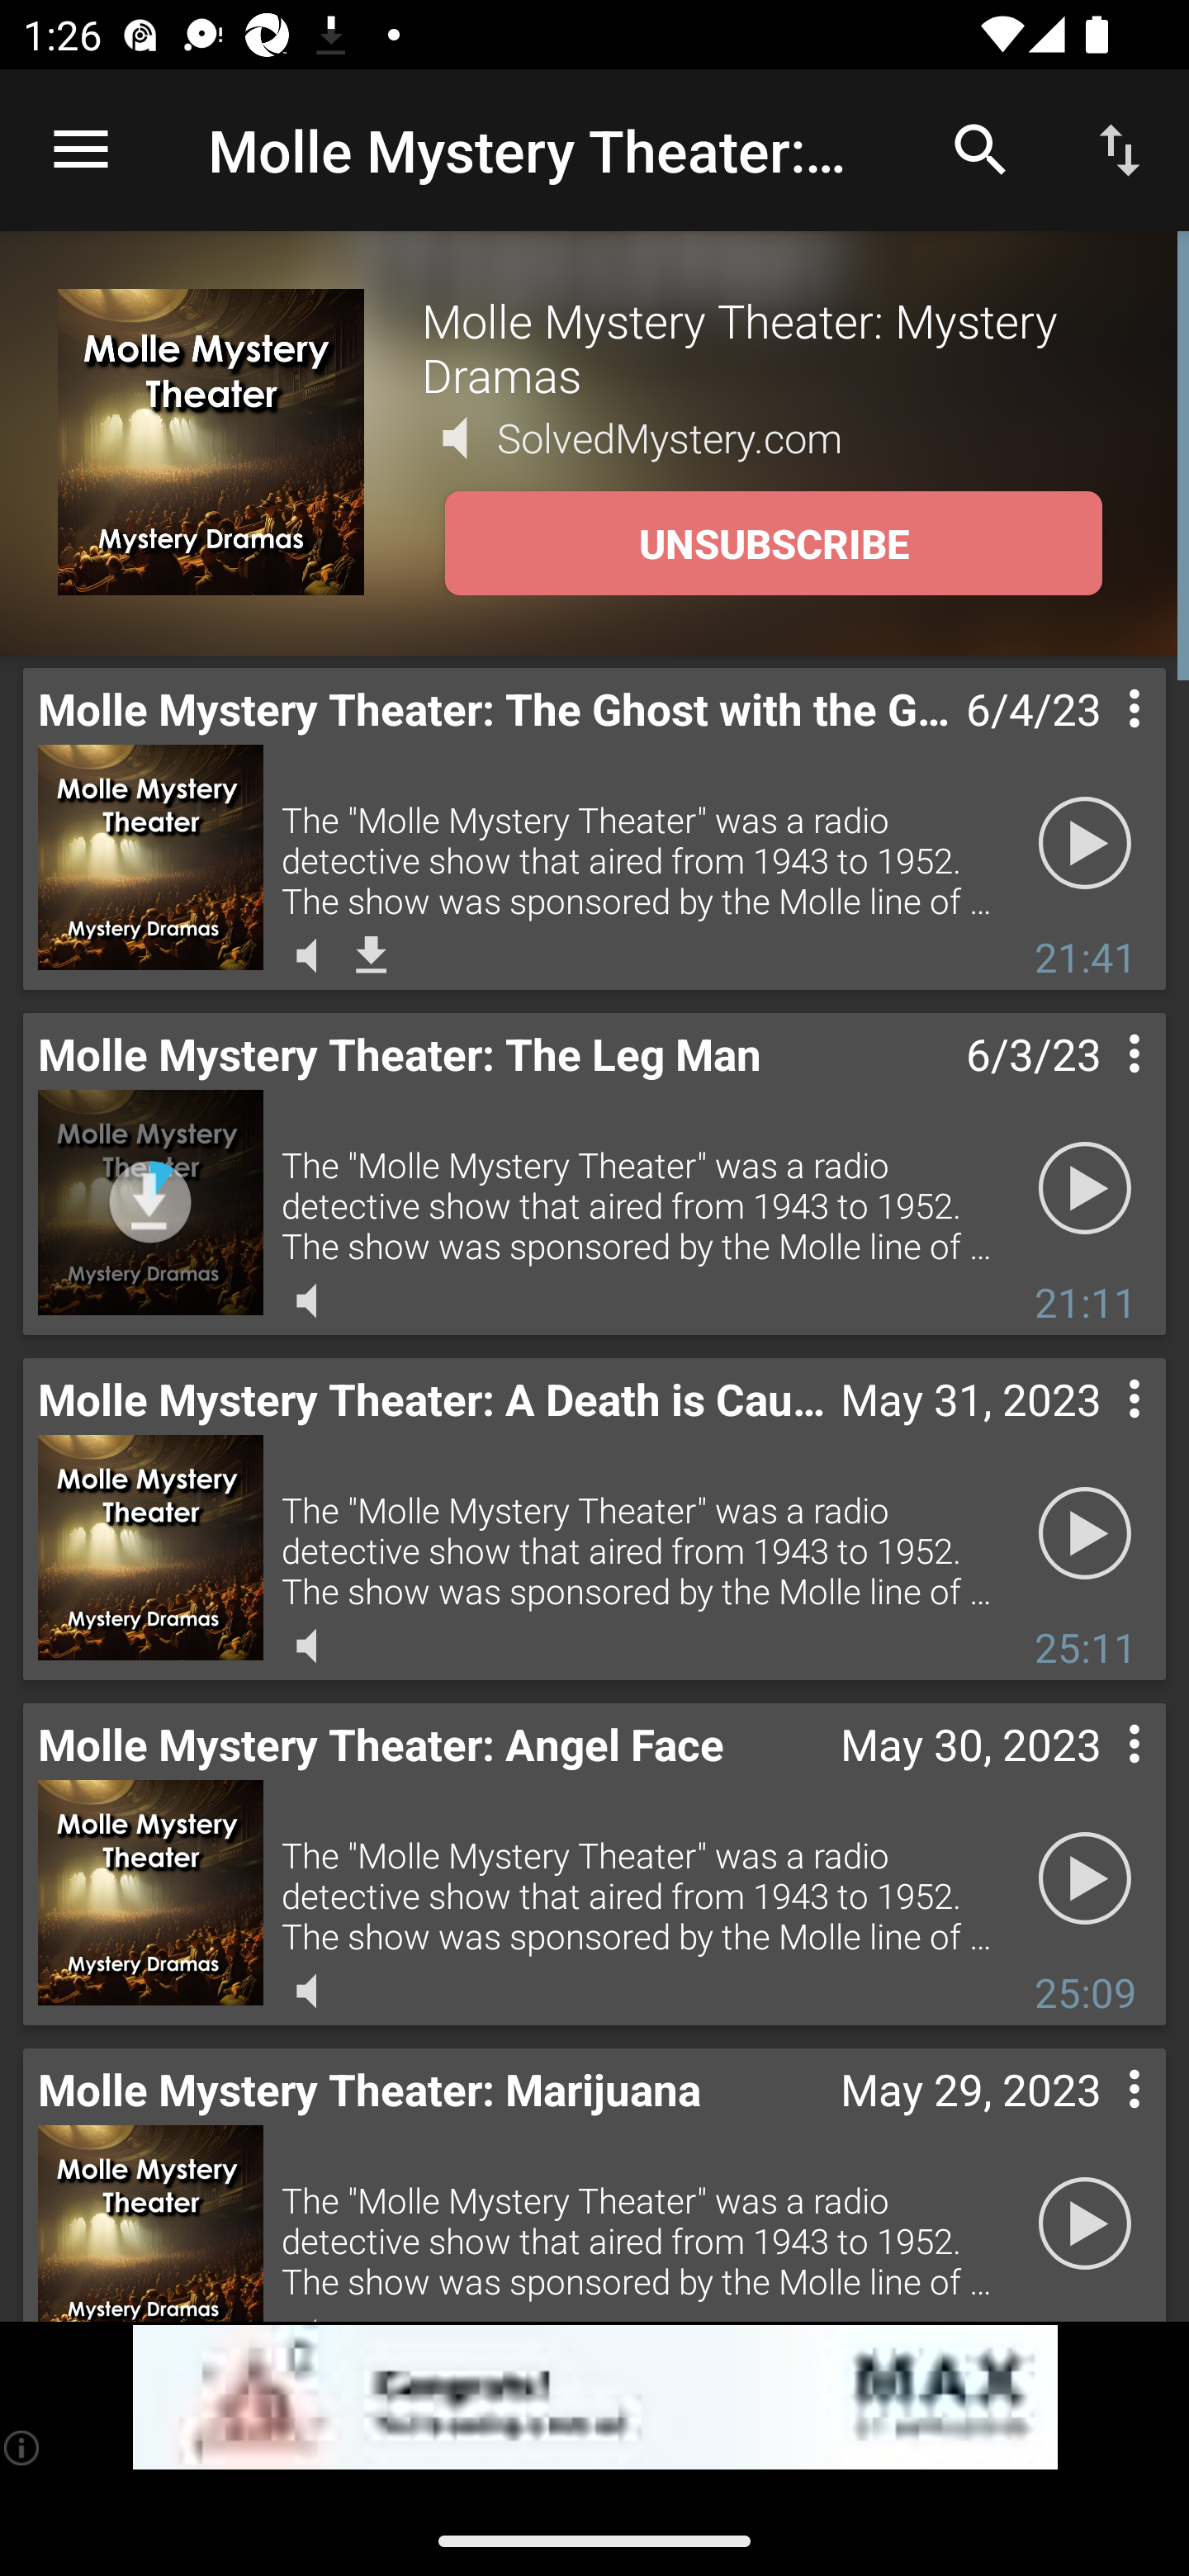 Image resolution: width=1189 pixels, height=2576 pixels. What do you see at coordinates (1085, 1879) in the screenshot?
I see `Play` at bounding box center [1085, 1879].